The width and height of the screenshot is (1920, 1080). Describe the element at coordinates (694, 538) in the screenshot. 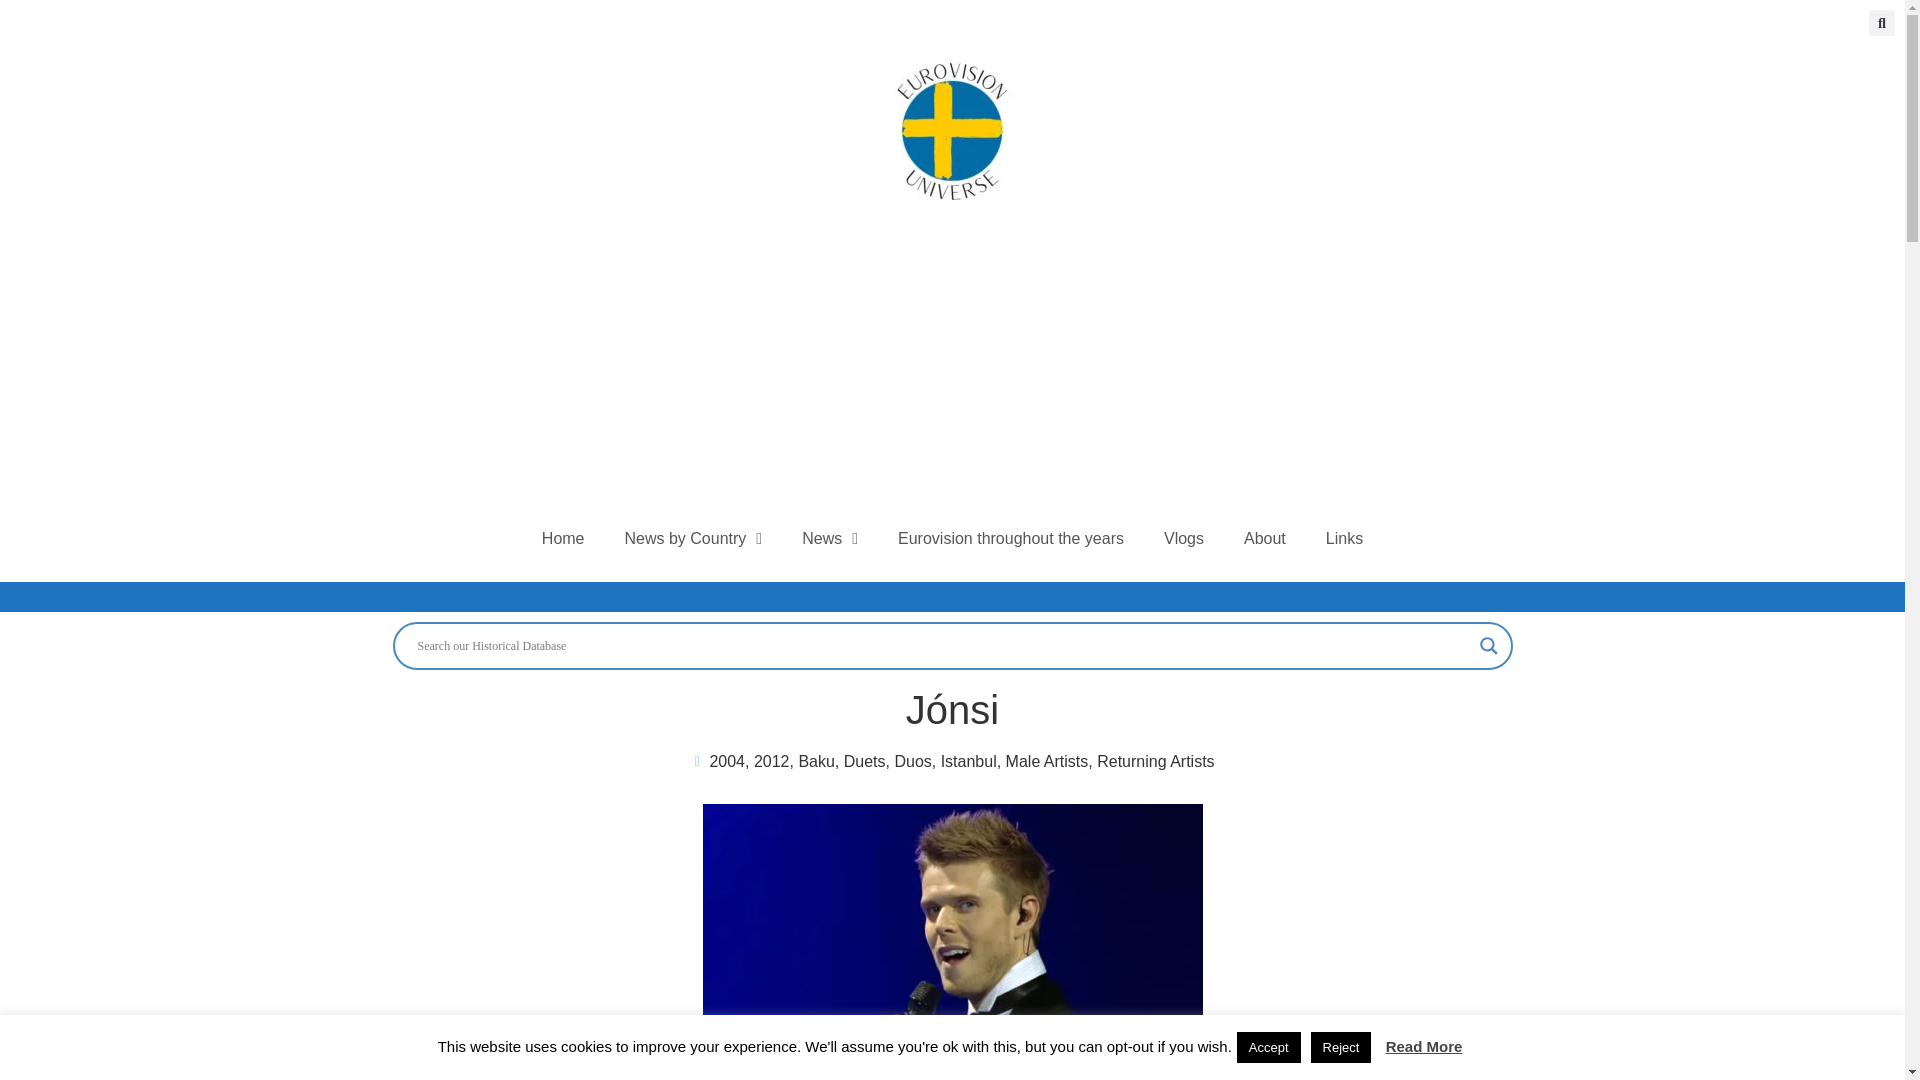

I see `News by Country` at that location.